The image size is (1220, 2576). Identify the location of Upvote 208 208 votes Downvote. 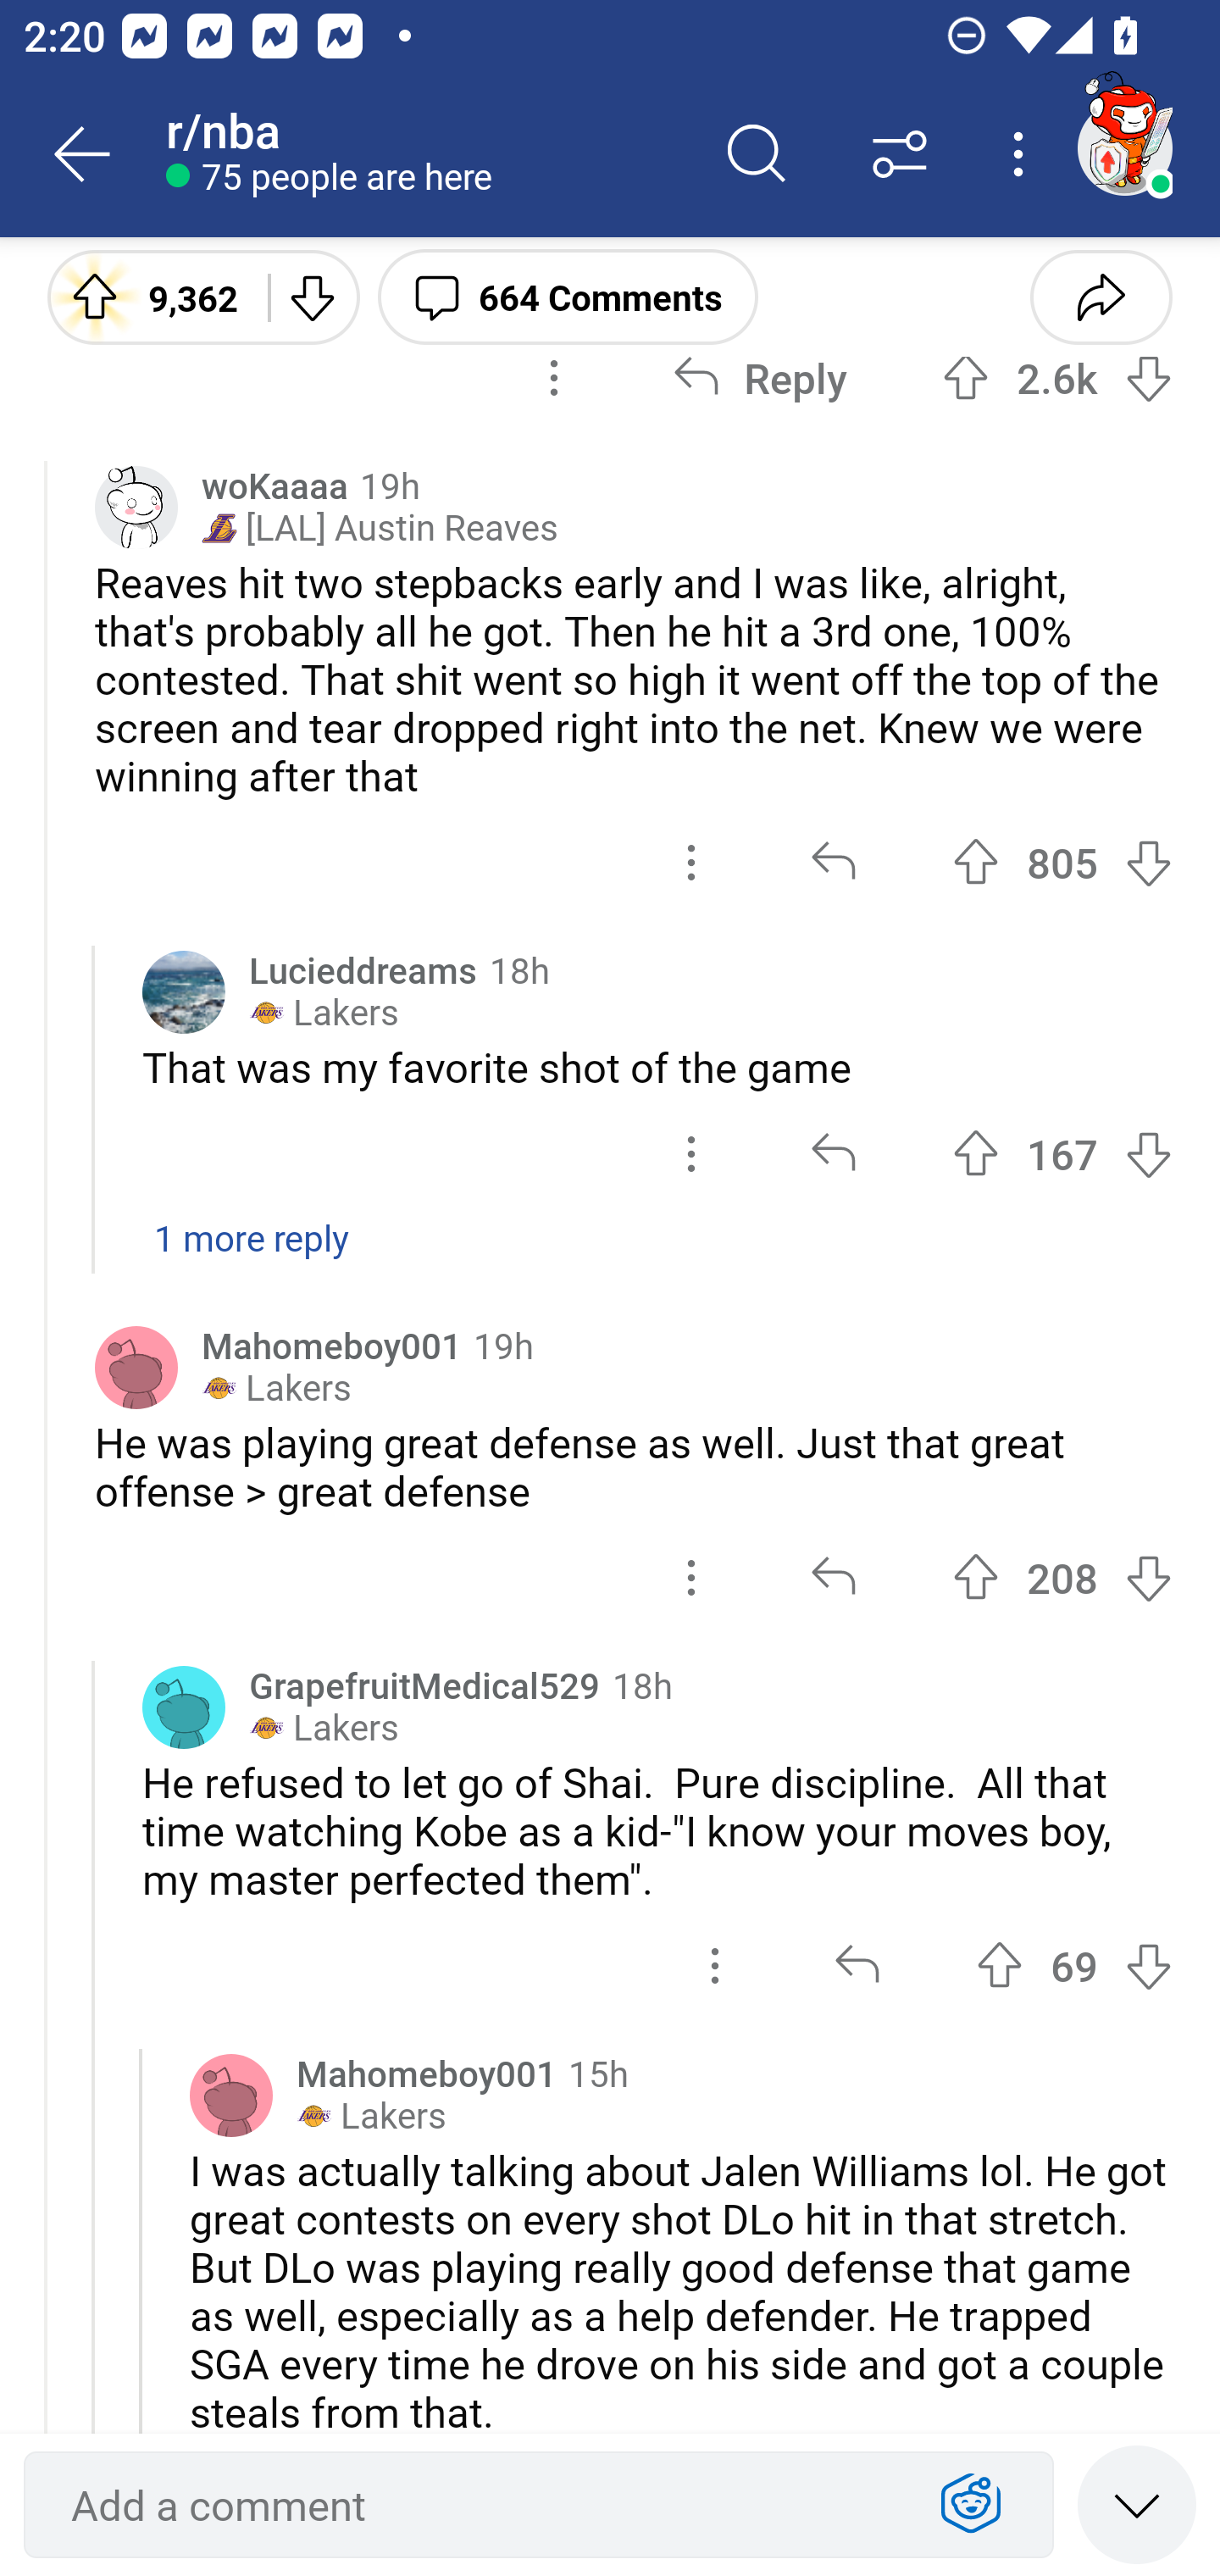
(1062, 1578).